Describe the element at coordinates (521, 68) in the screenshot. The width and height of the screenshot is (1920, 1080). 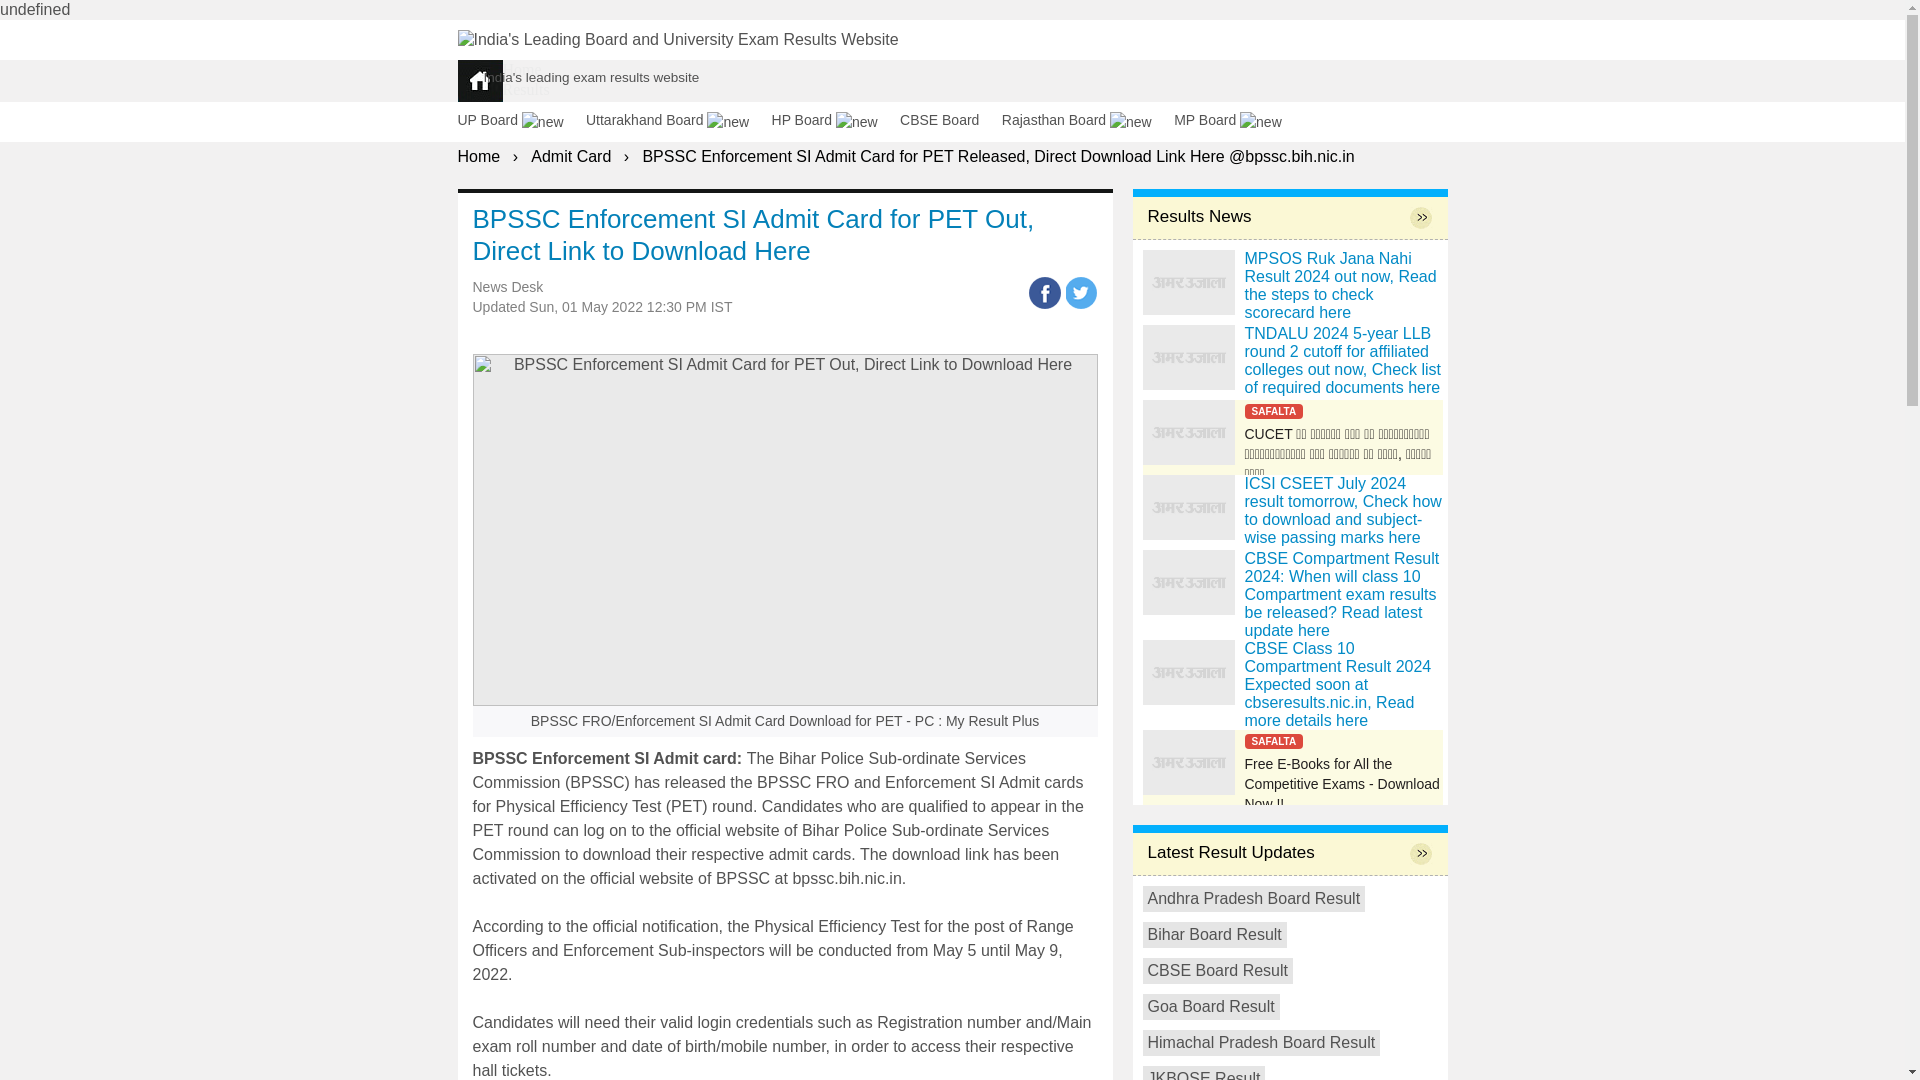
I see `Home` at that location.